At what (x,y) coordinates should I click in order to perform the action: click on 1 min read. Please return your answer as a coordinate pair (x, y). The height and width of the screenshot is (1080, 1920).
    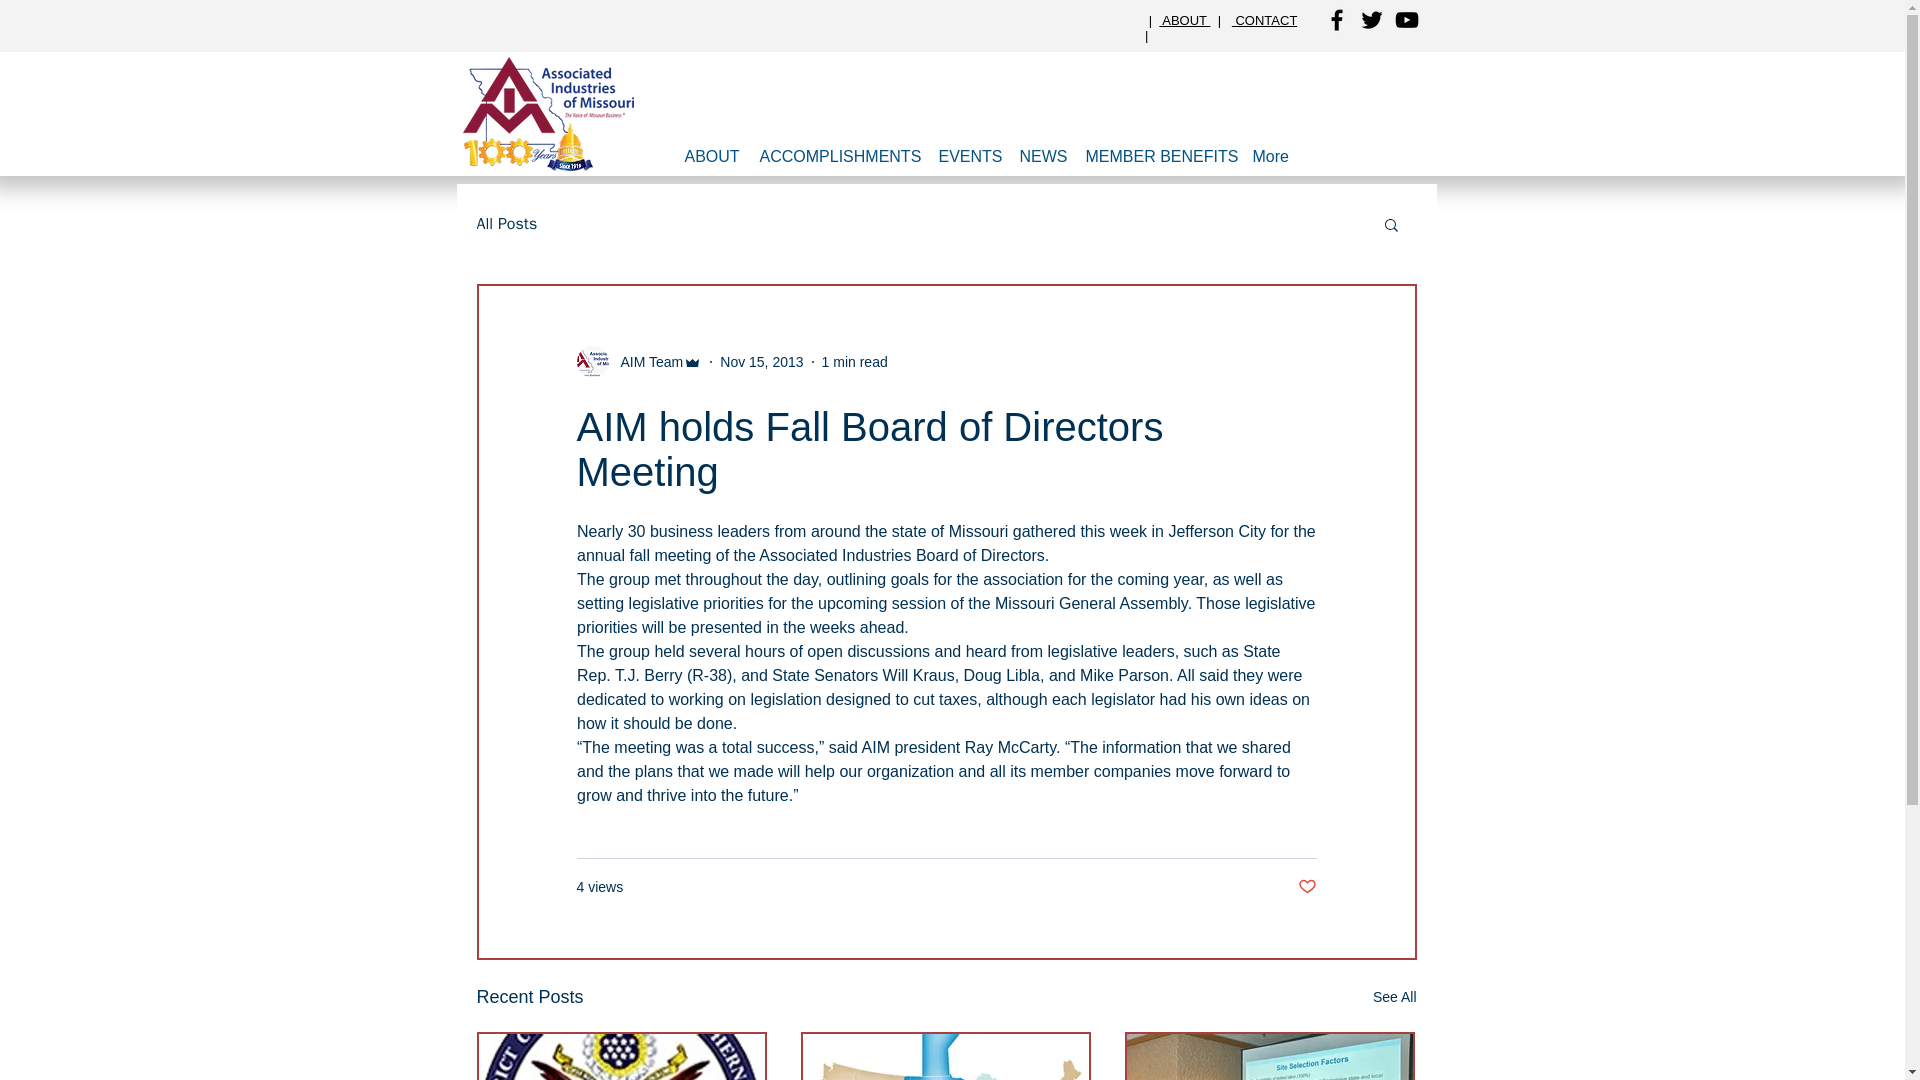
    Looking at the image, I should click on (854, 362).